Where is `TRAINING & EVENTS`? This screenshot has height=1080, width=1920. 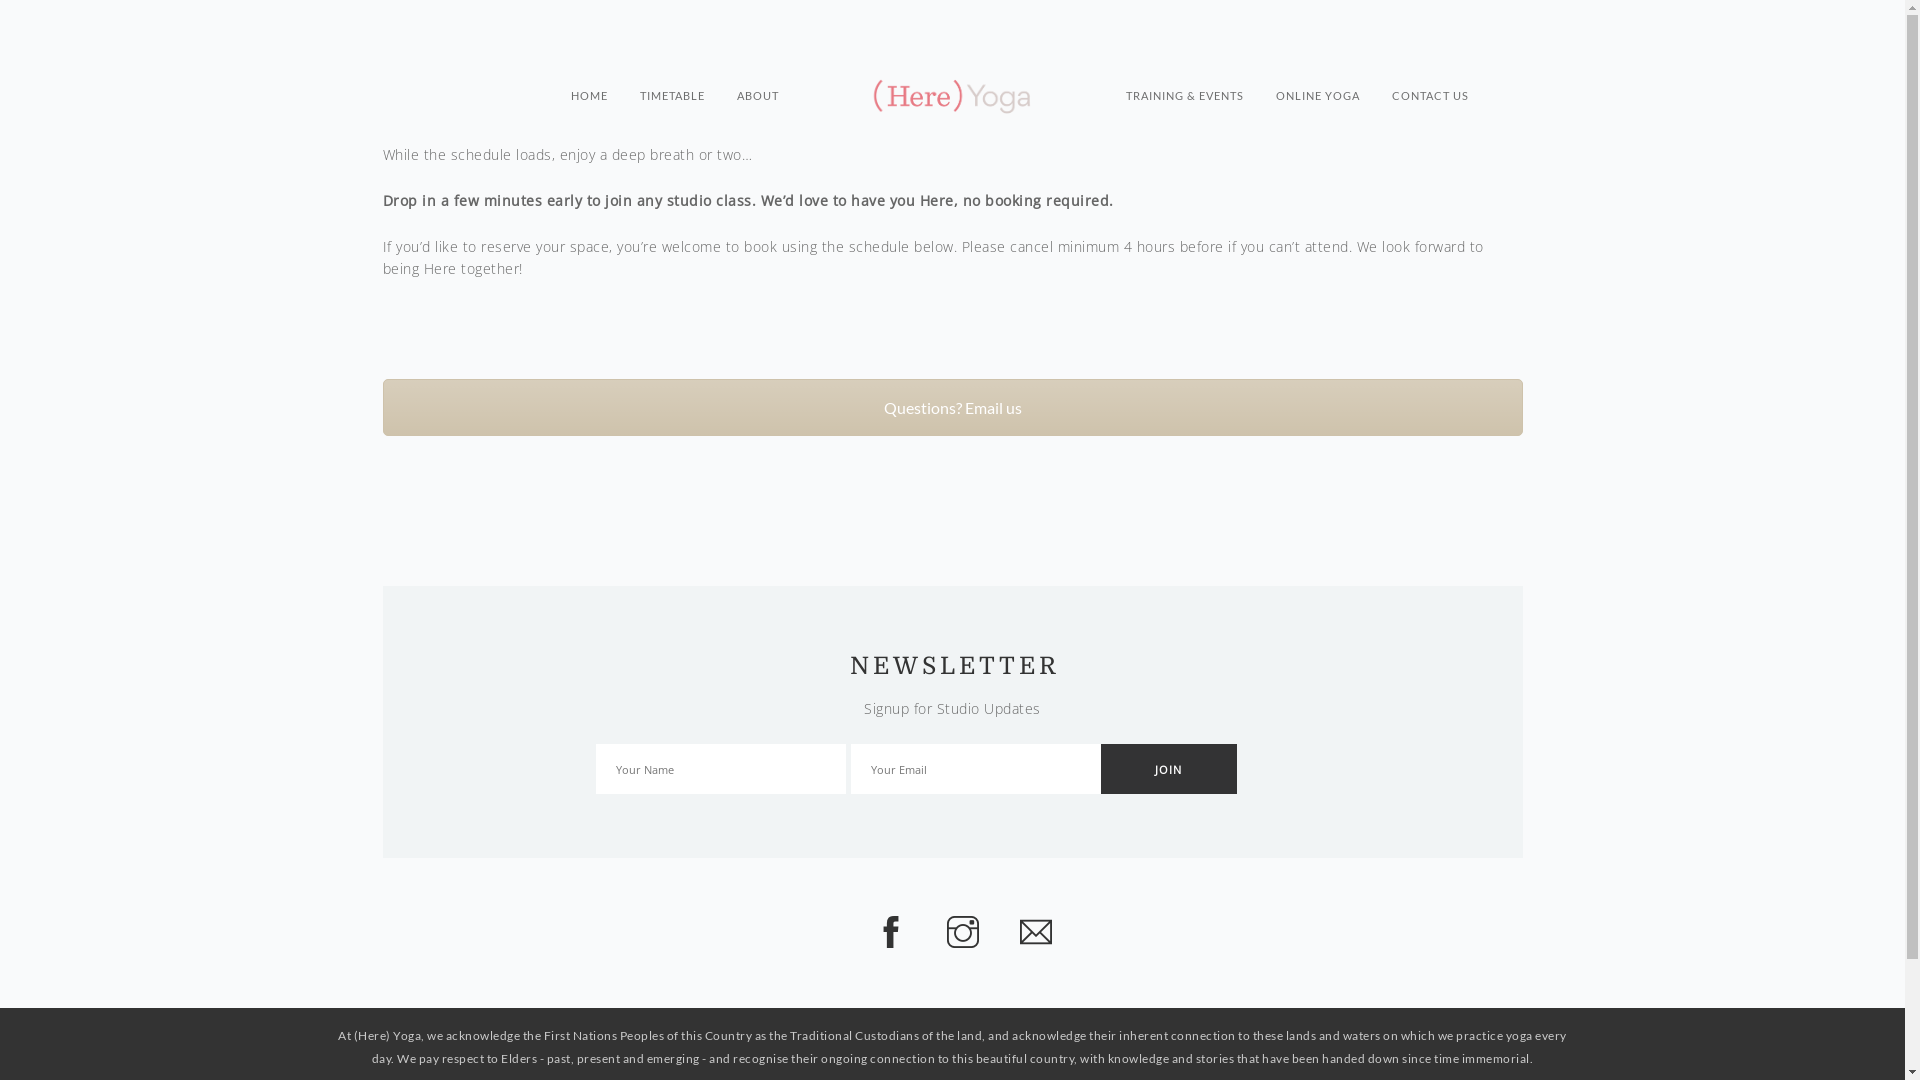
TRAINING & EVENTS is located at coordinates (1185, 76).